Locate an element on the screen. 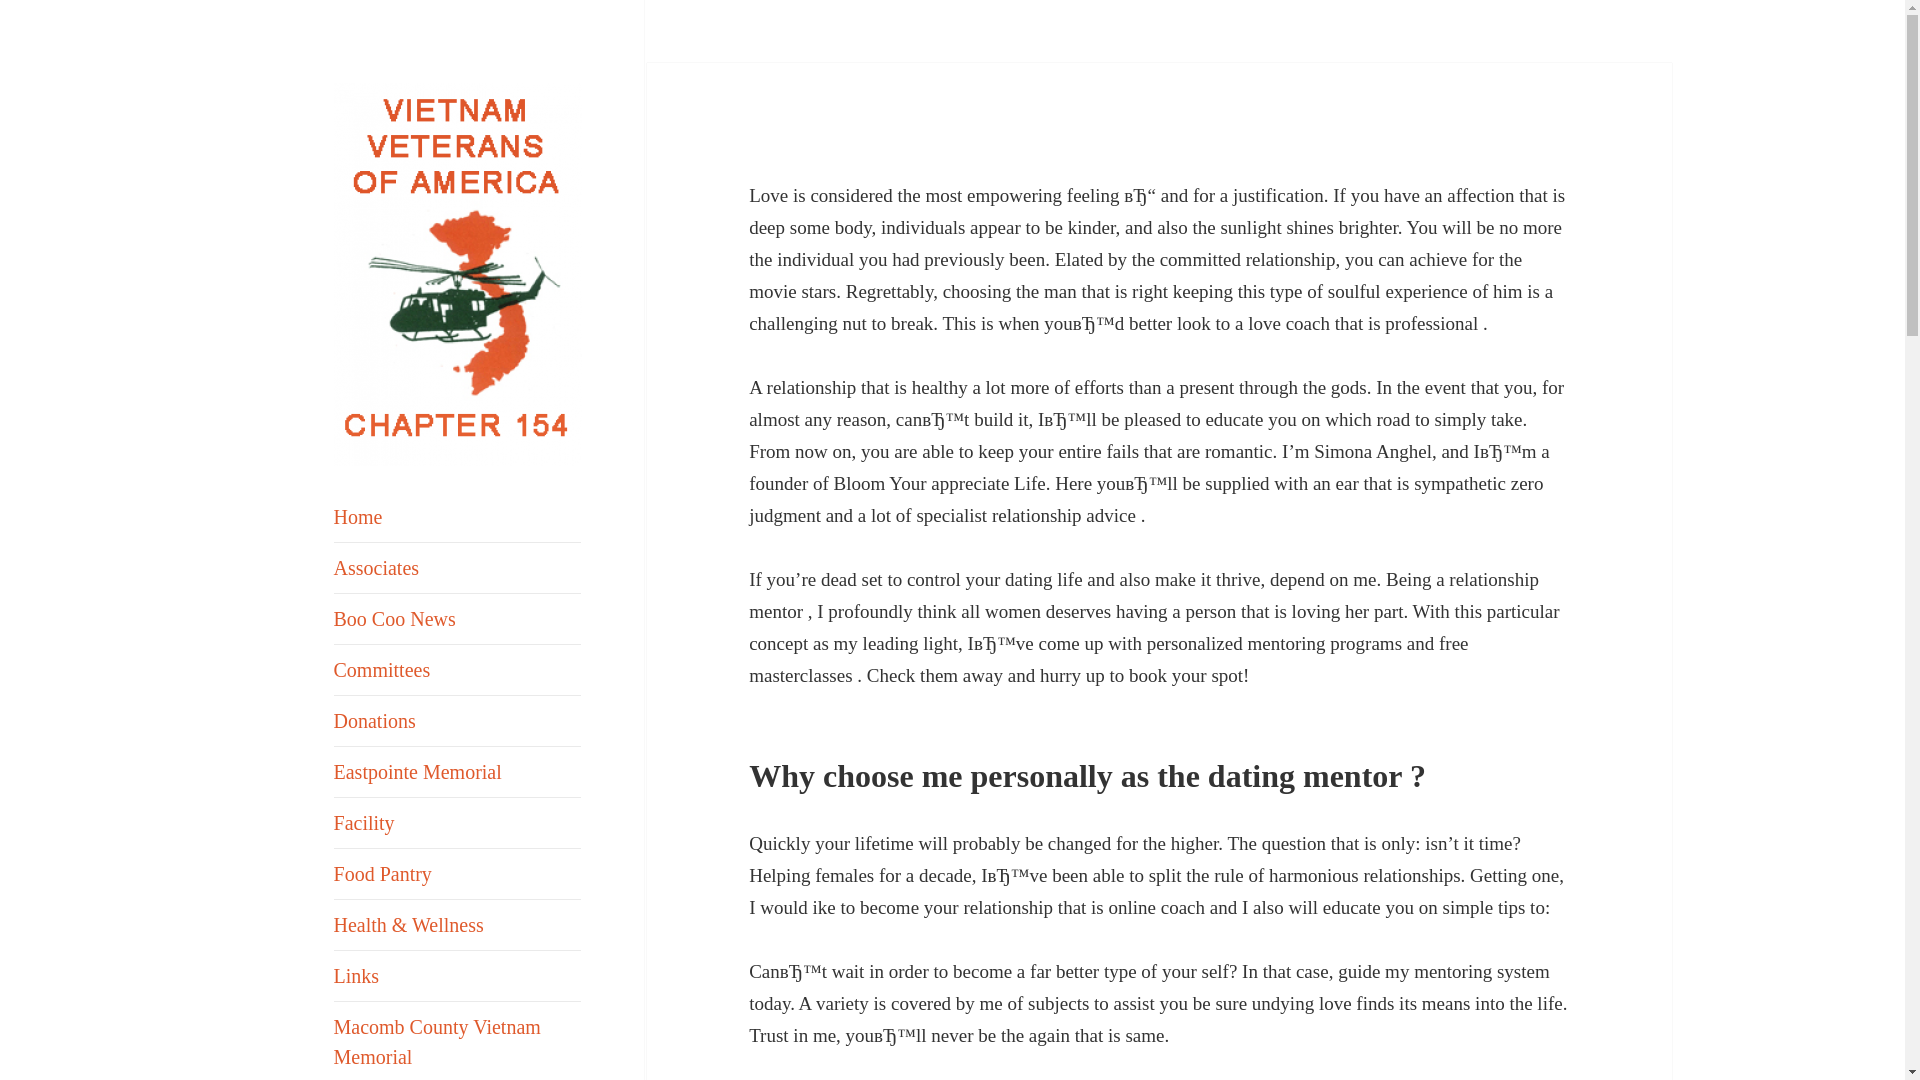 The image size is (1920, 1080). Boo Coo News is located at coordinates (458, 618).